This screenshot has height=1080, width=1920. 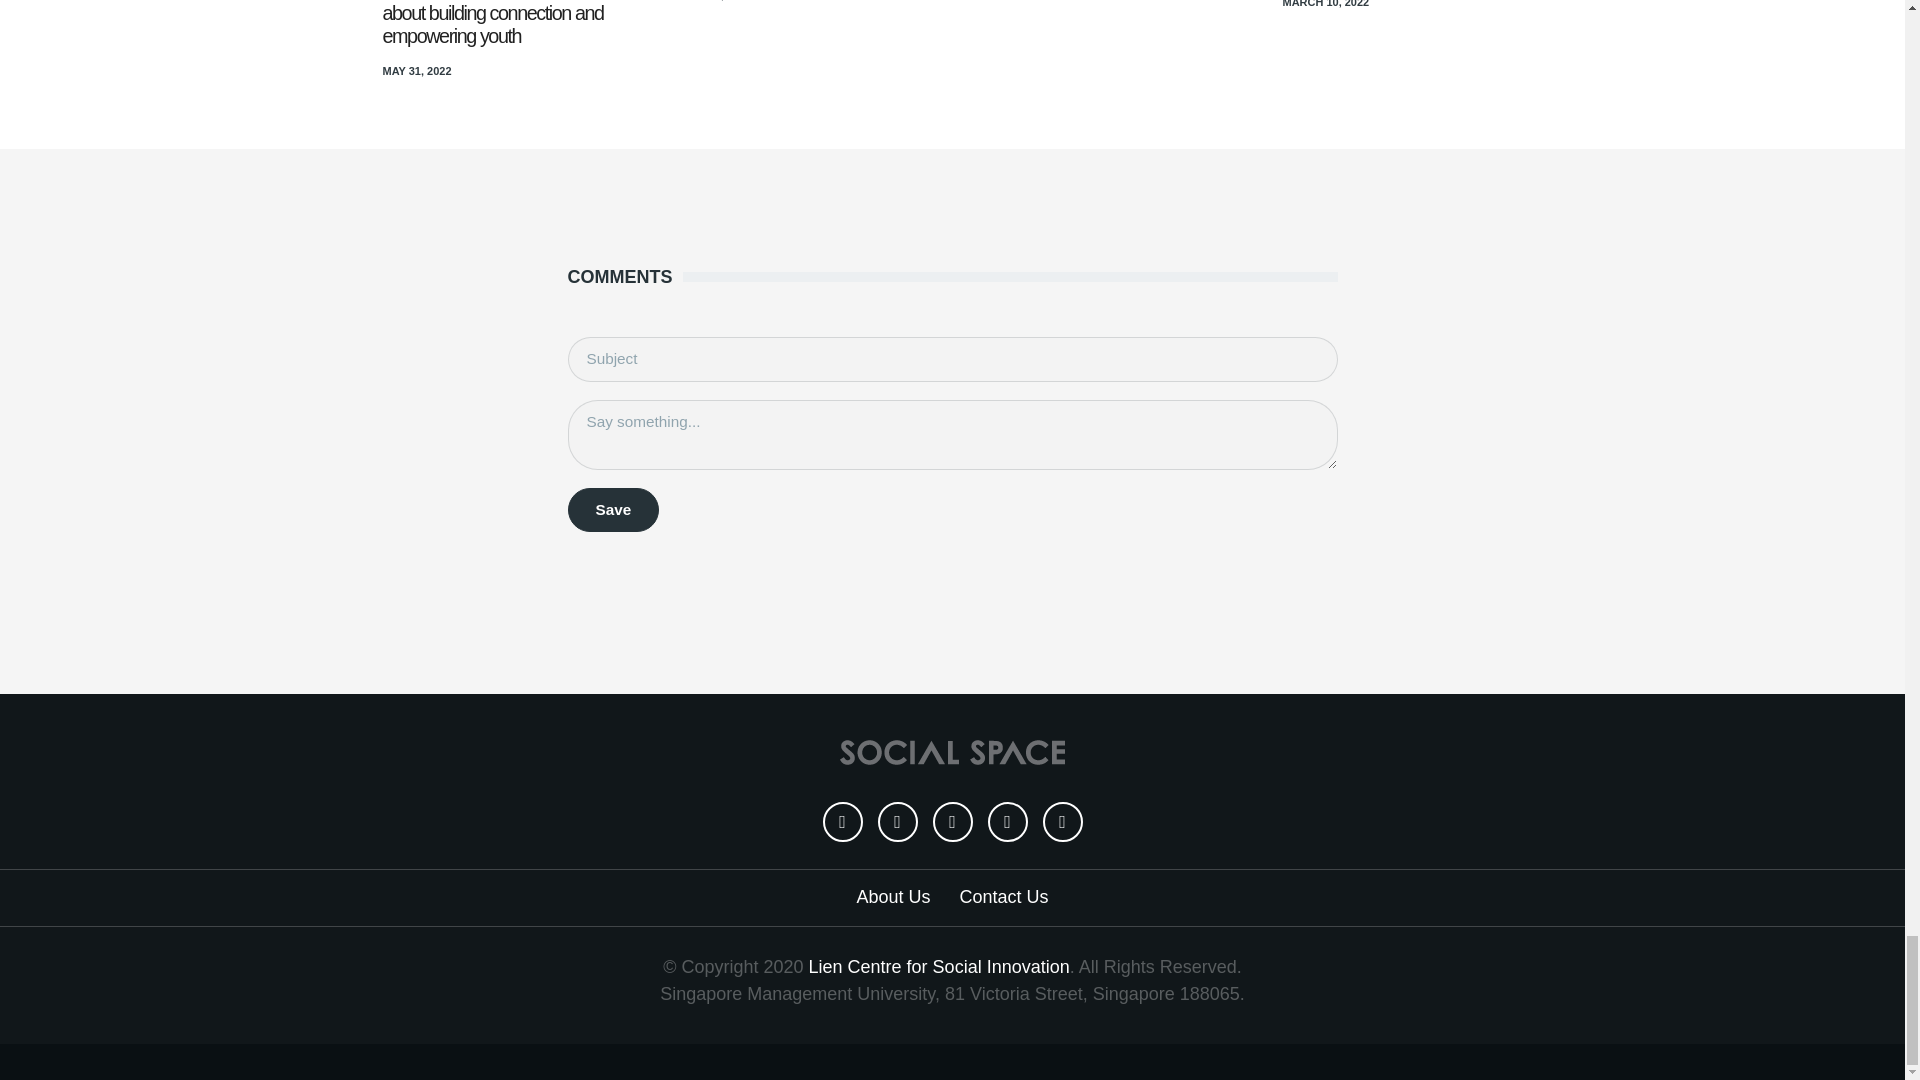 I want to click on Save, so click(x=614, y=510).